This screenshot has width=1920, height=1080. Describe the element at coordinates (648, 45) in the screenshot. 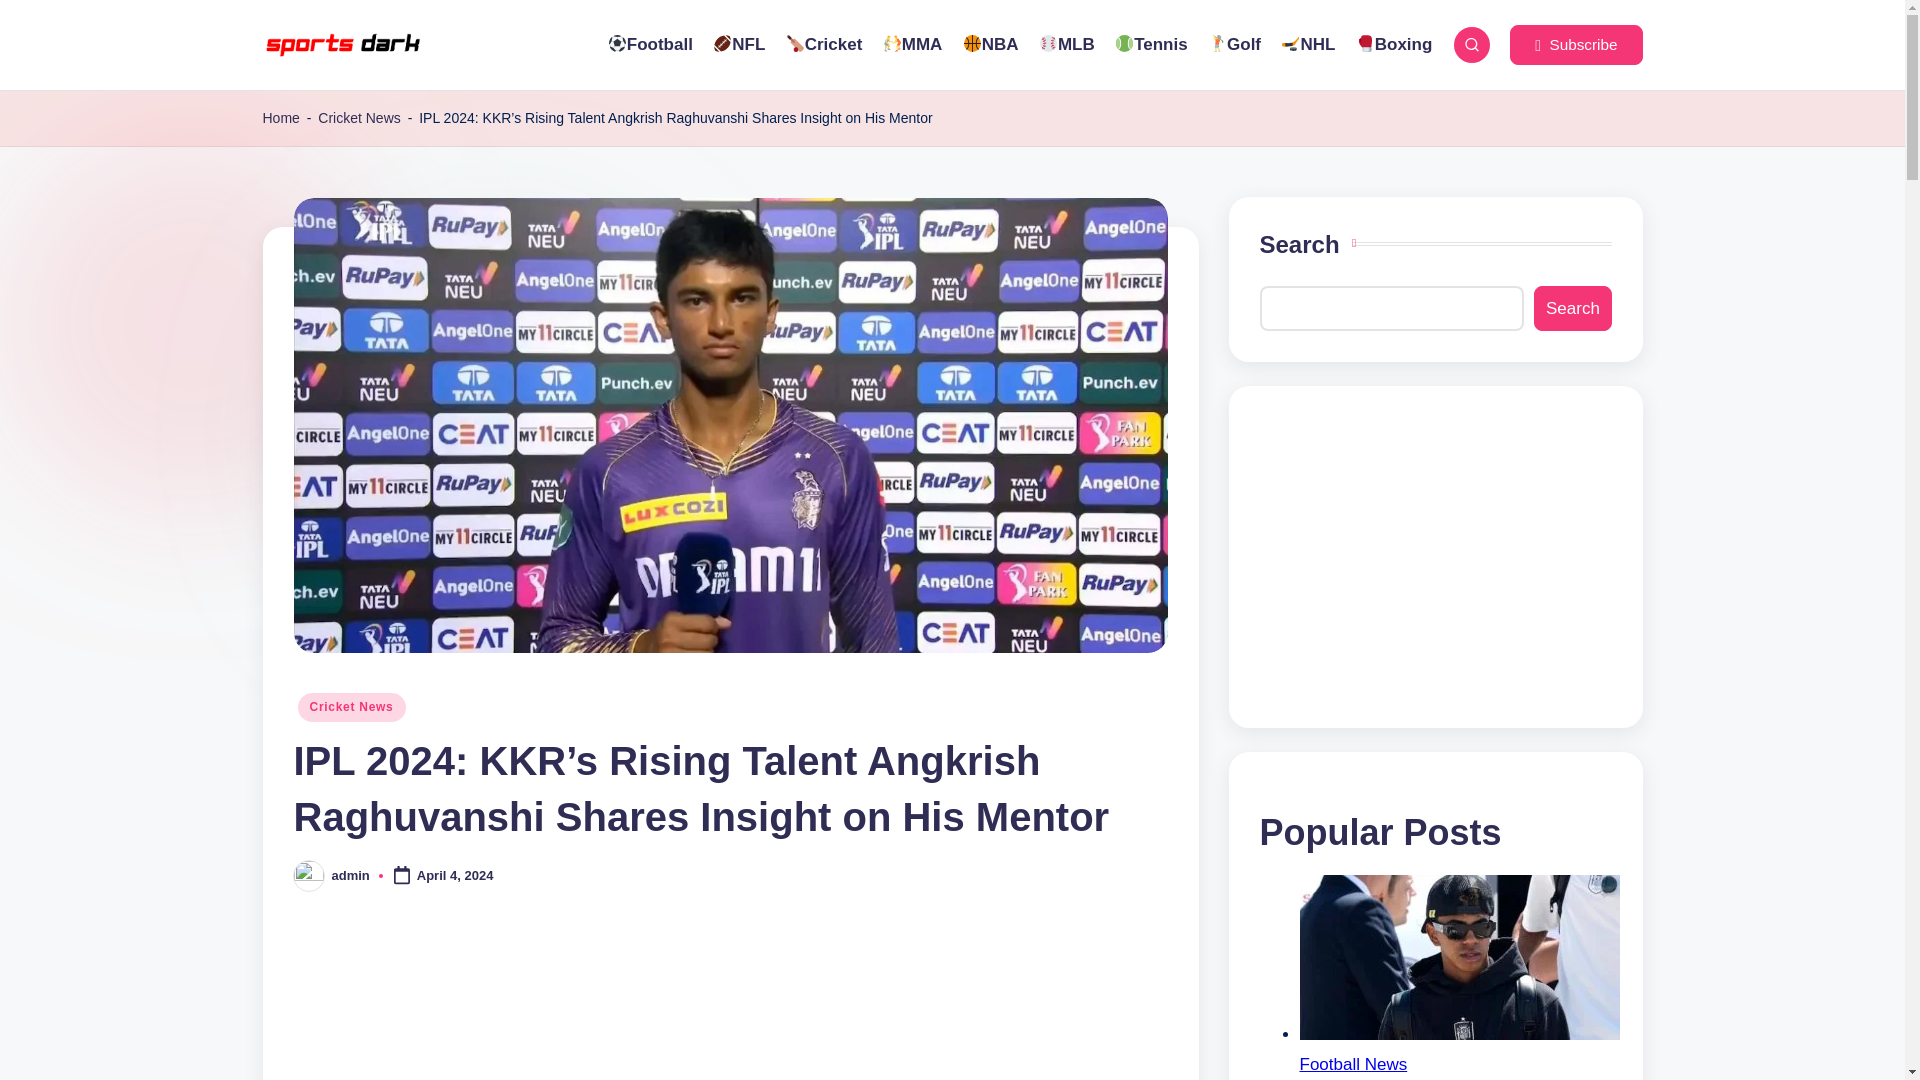

I see `Football` at that location.